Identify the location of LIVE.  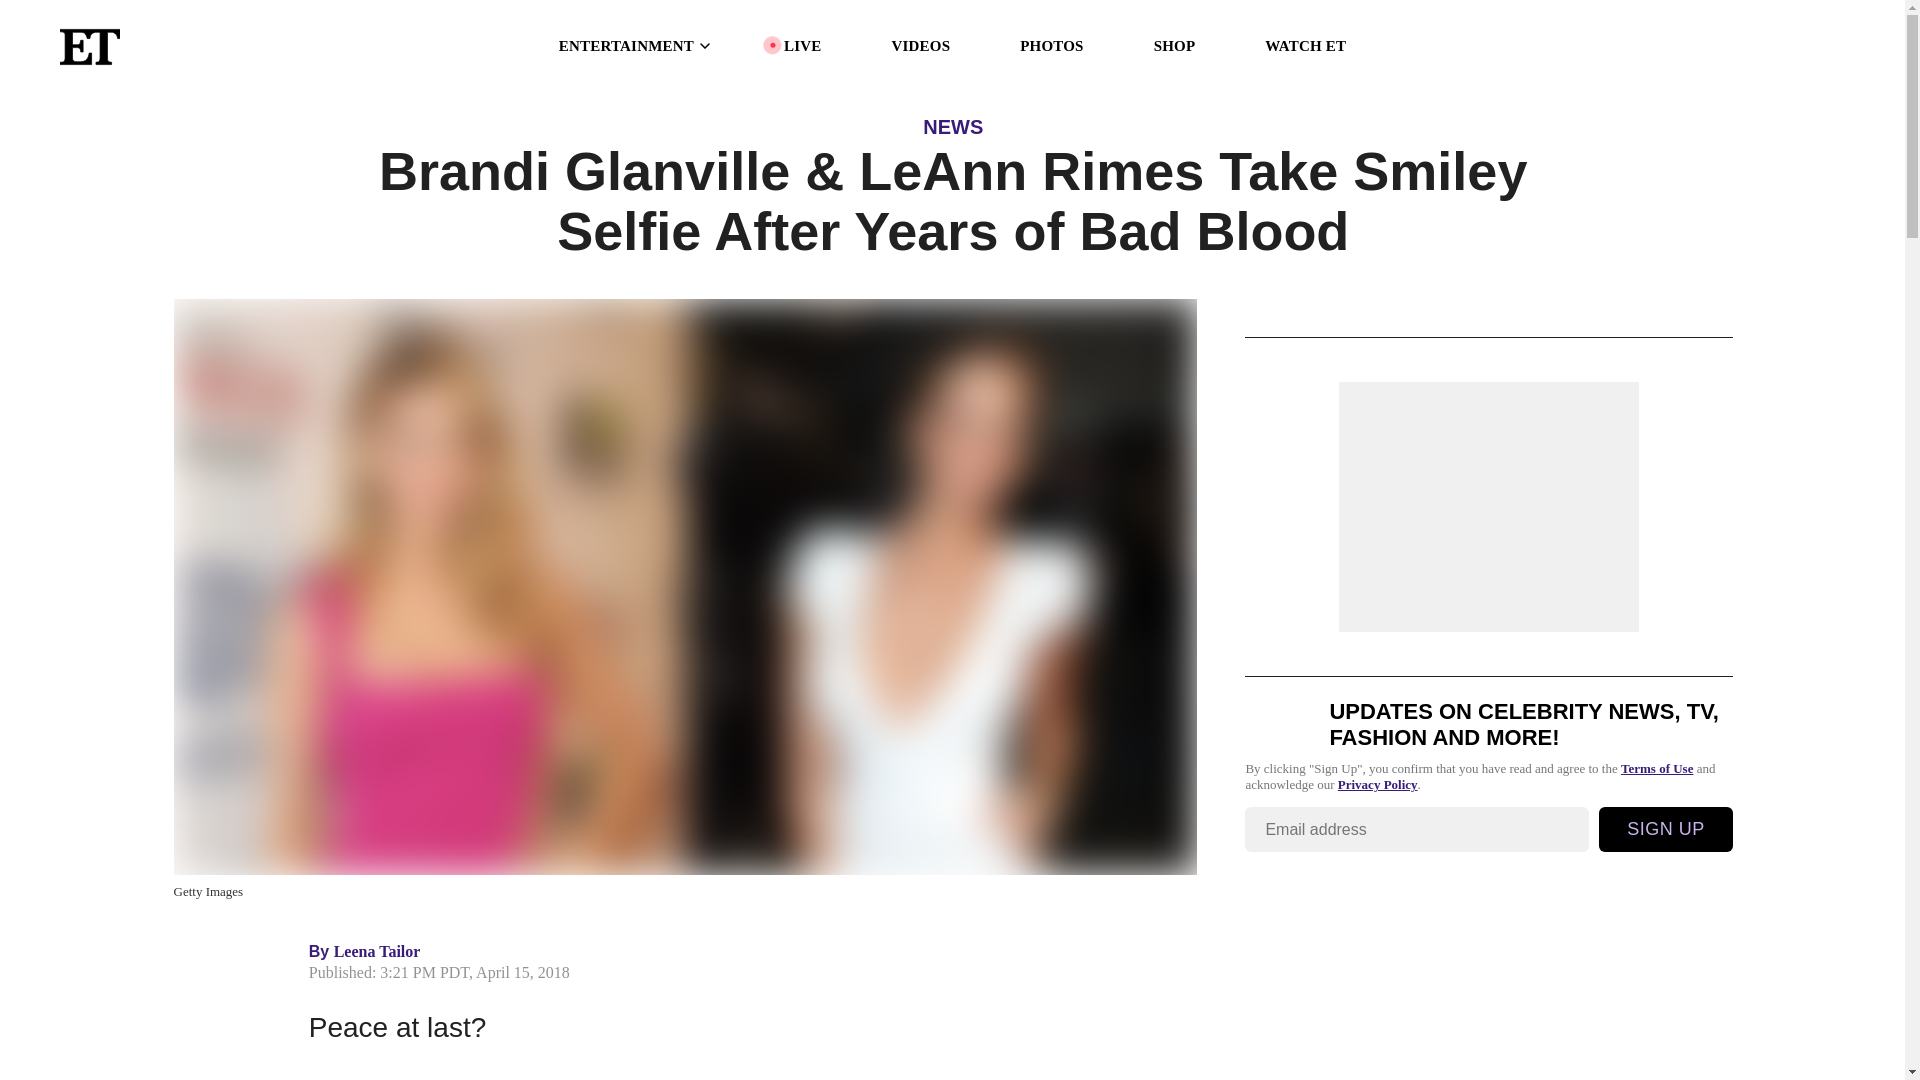
(802, 46).